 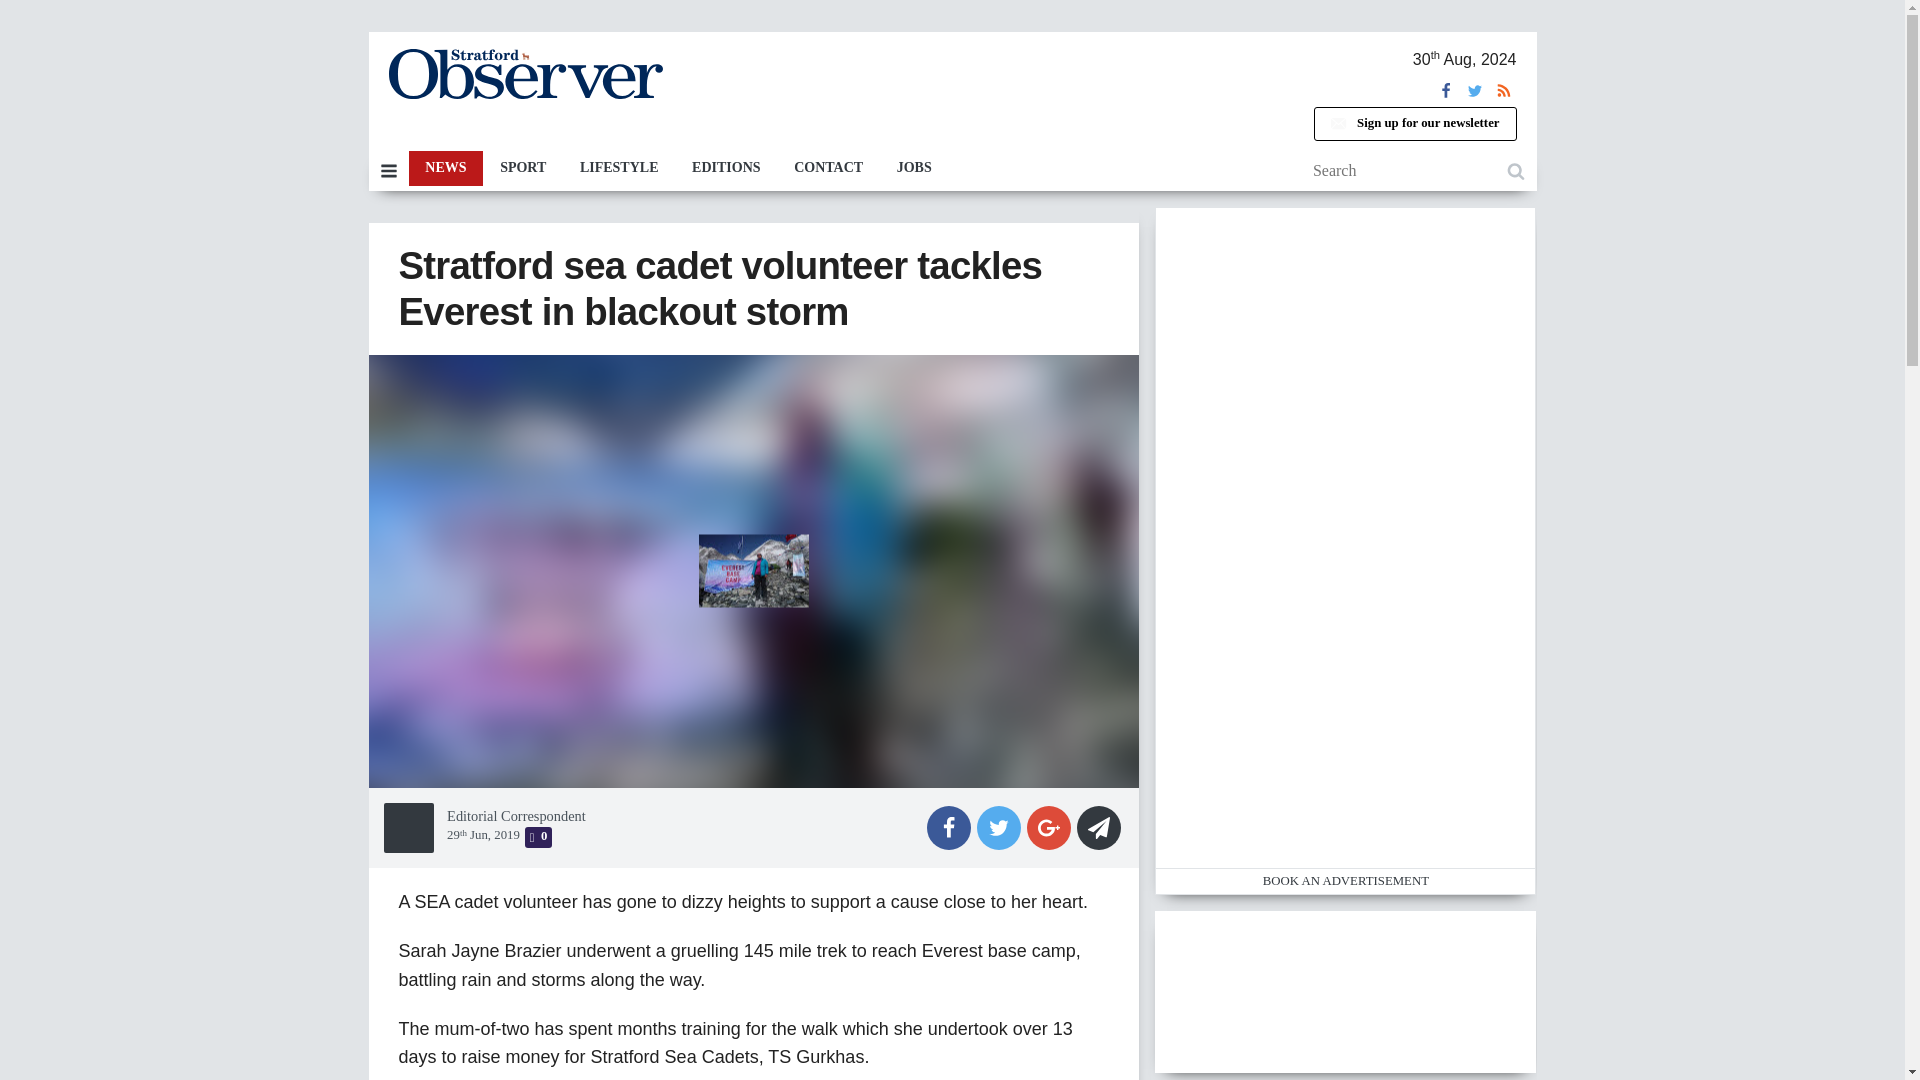 I want to click on Editorial Correspondent, so click(x=516, y=816).